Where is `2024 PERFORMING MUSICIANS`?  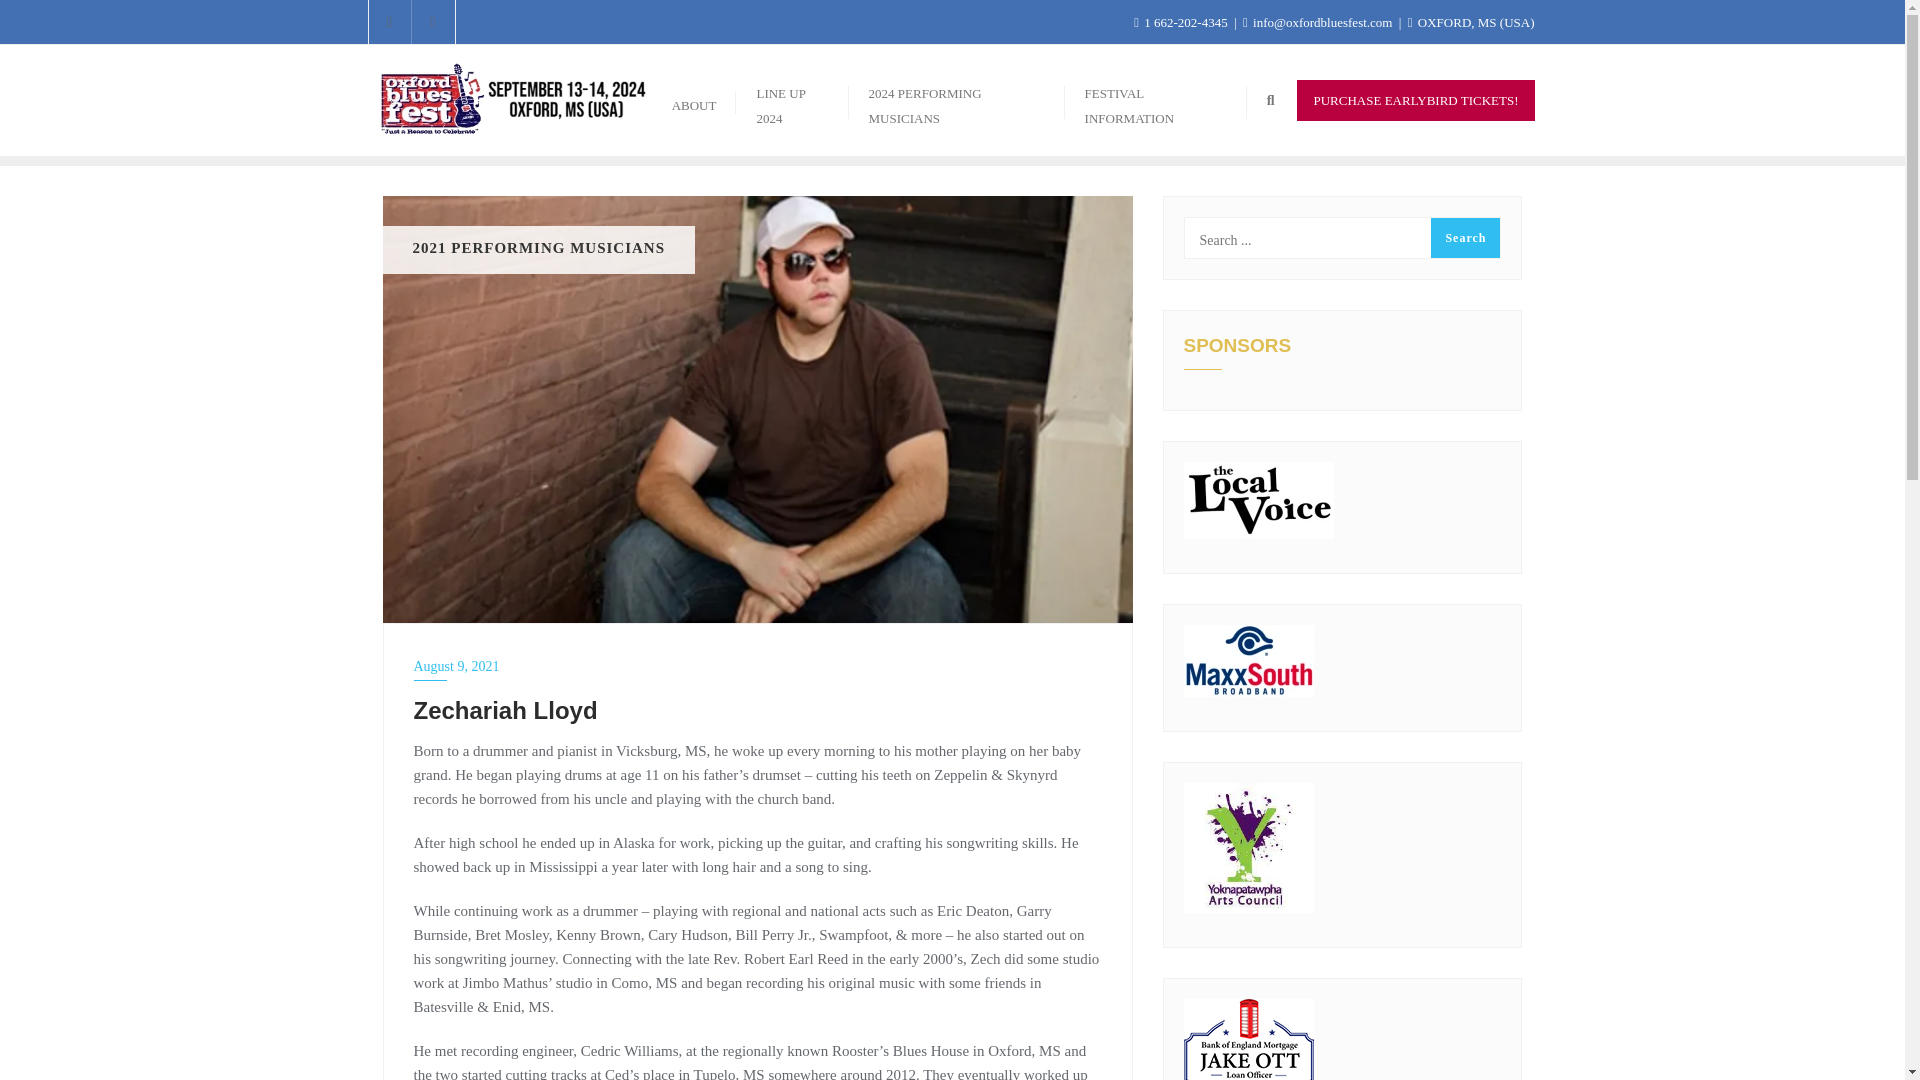 2024 PERFORMING MUSICIANS is located at coordinates (956, 100).